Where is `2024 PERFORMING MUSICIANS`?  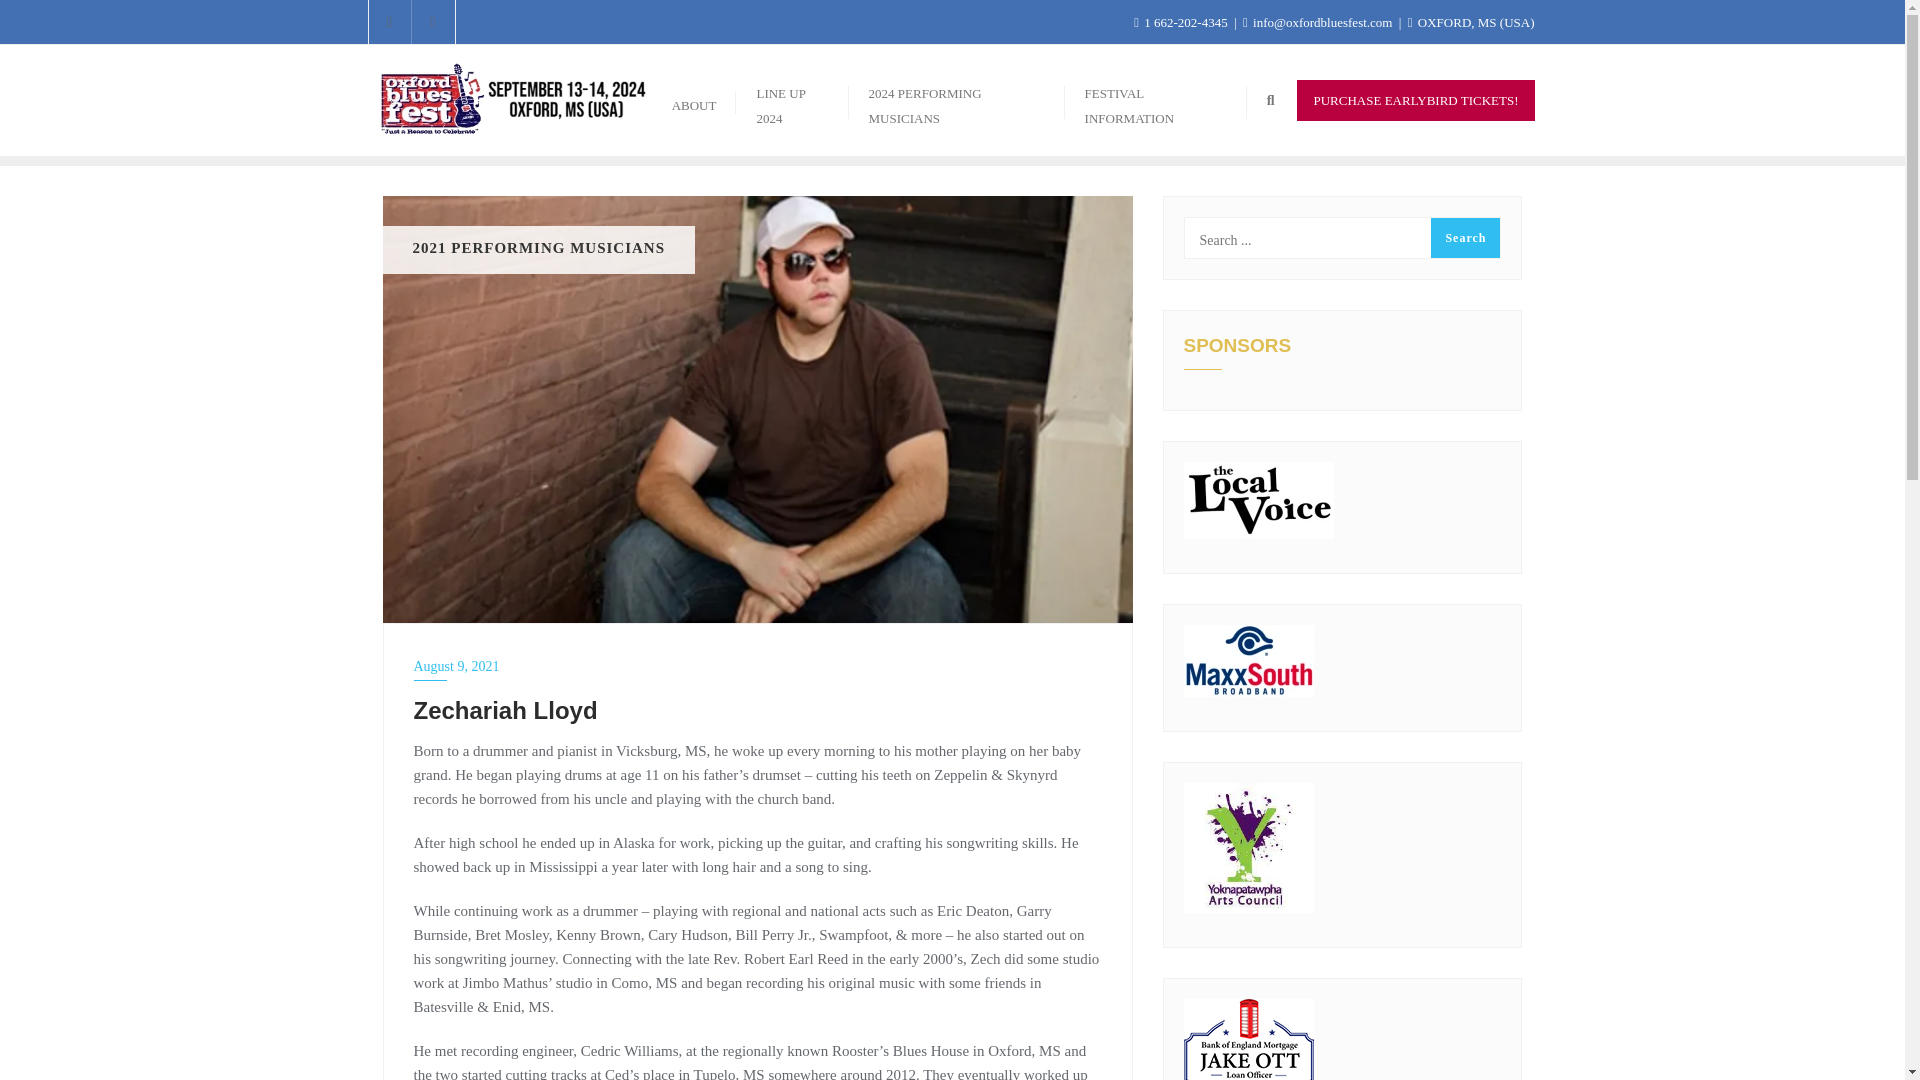 2024 PERFORMING MUSICIANS is located at coordinates (956, 100).